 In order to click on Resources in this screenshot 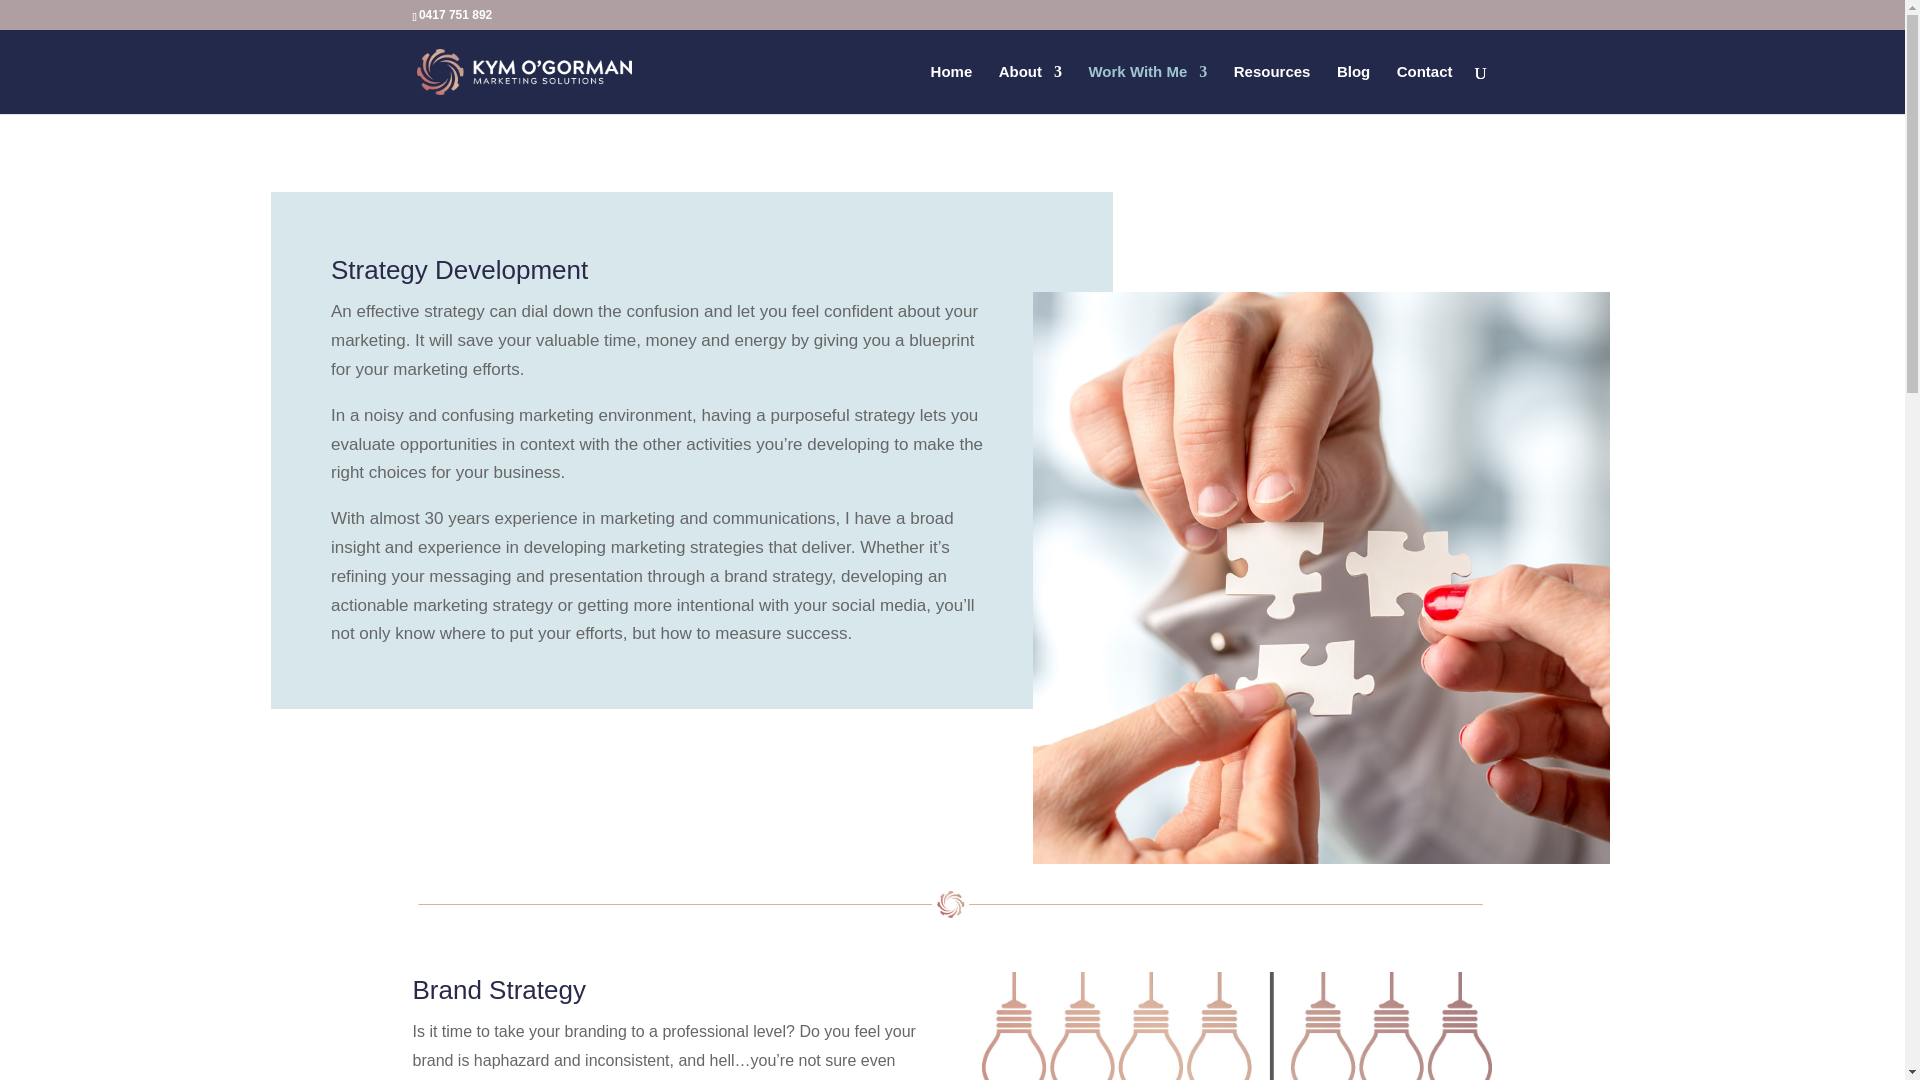, I will do `click(1272, 89)`.